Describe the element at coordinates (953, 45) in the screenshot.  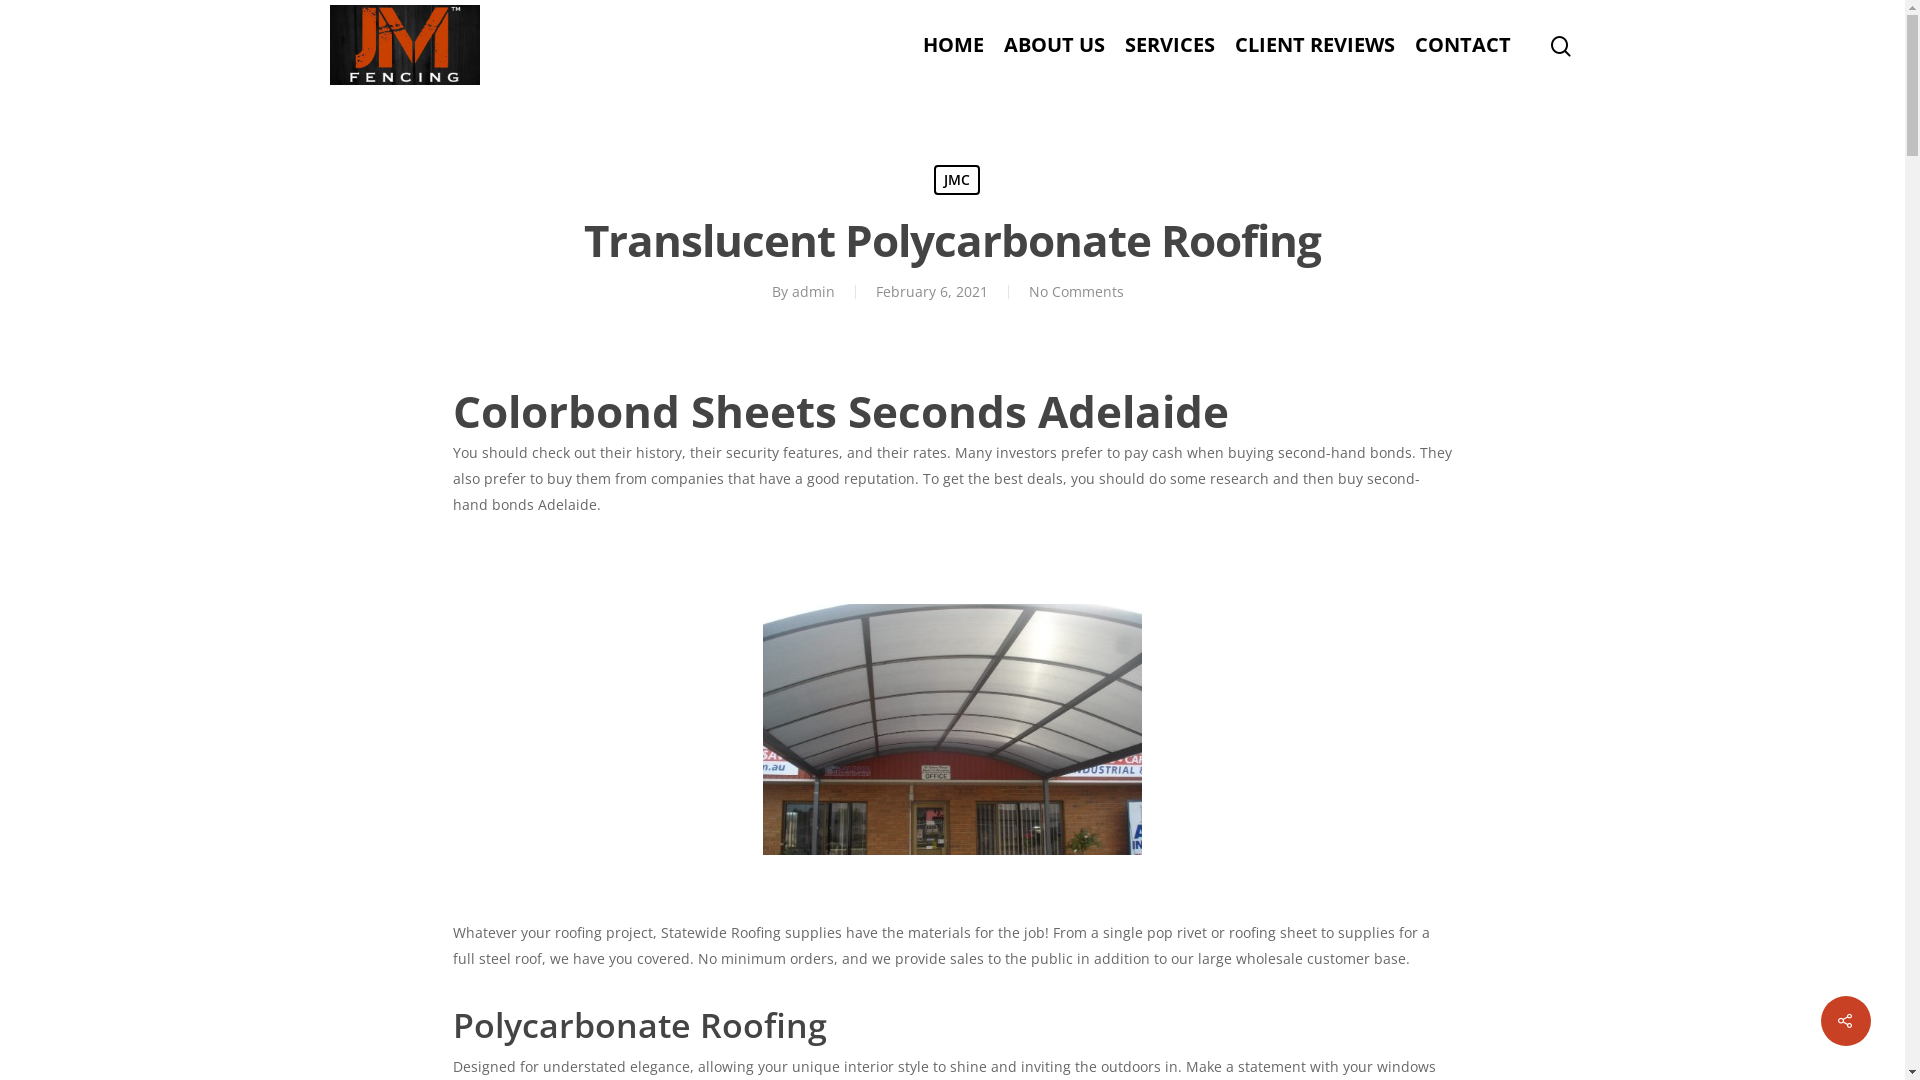
I see `HOME` at that location.